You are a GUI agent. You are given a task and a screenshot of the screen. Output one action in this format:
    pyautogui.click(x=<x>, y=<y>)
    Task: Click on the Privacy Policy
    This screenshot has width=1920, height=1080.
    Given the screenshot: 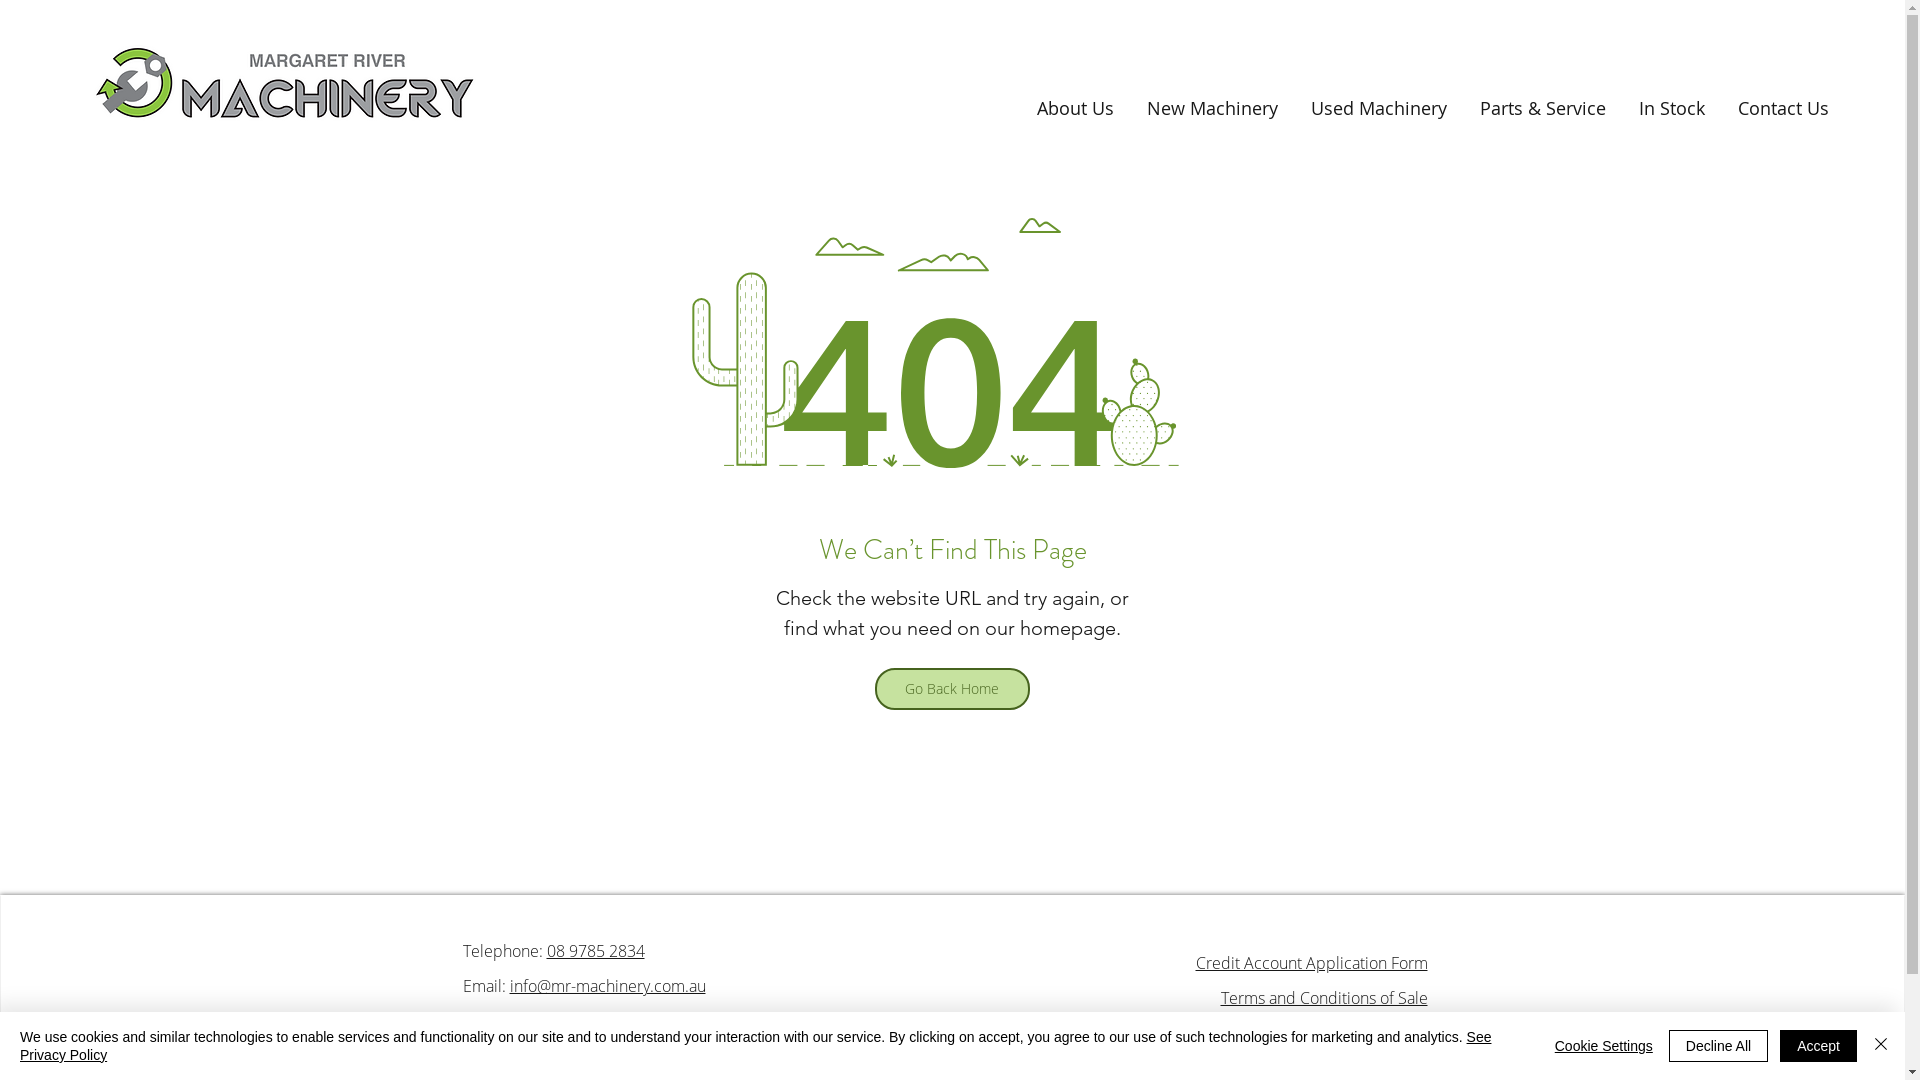 What is the action you would take?
    pyautogui.click(x=1381, y=1033)
    